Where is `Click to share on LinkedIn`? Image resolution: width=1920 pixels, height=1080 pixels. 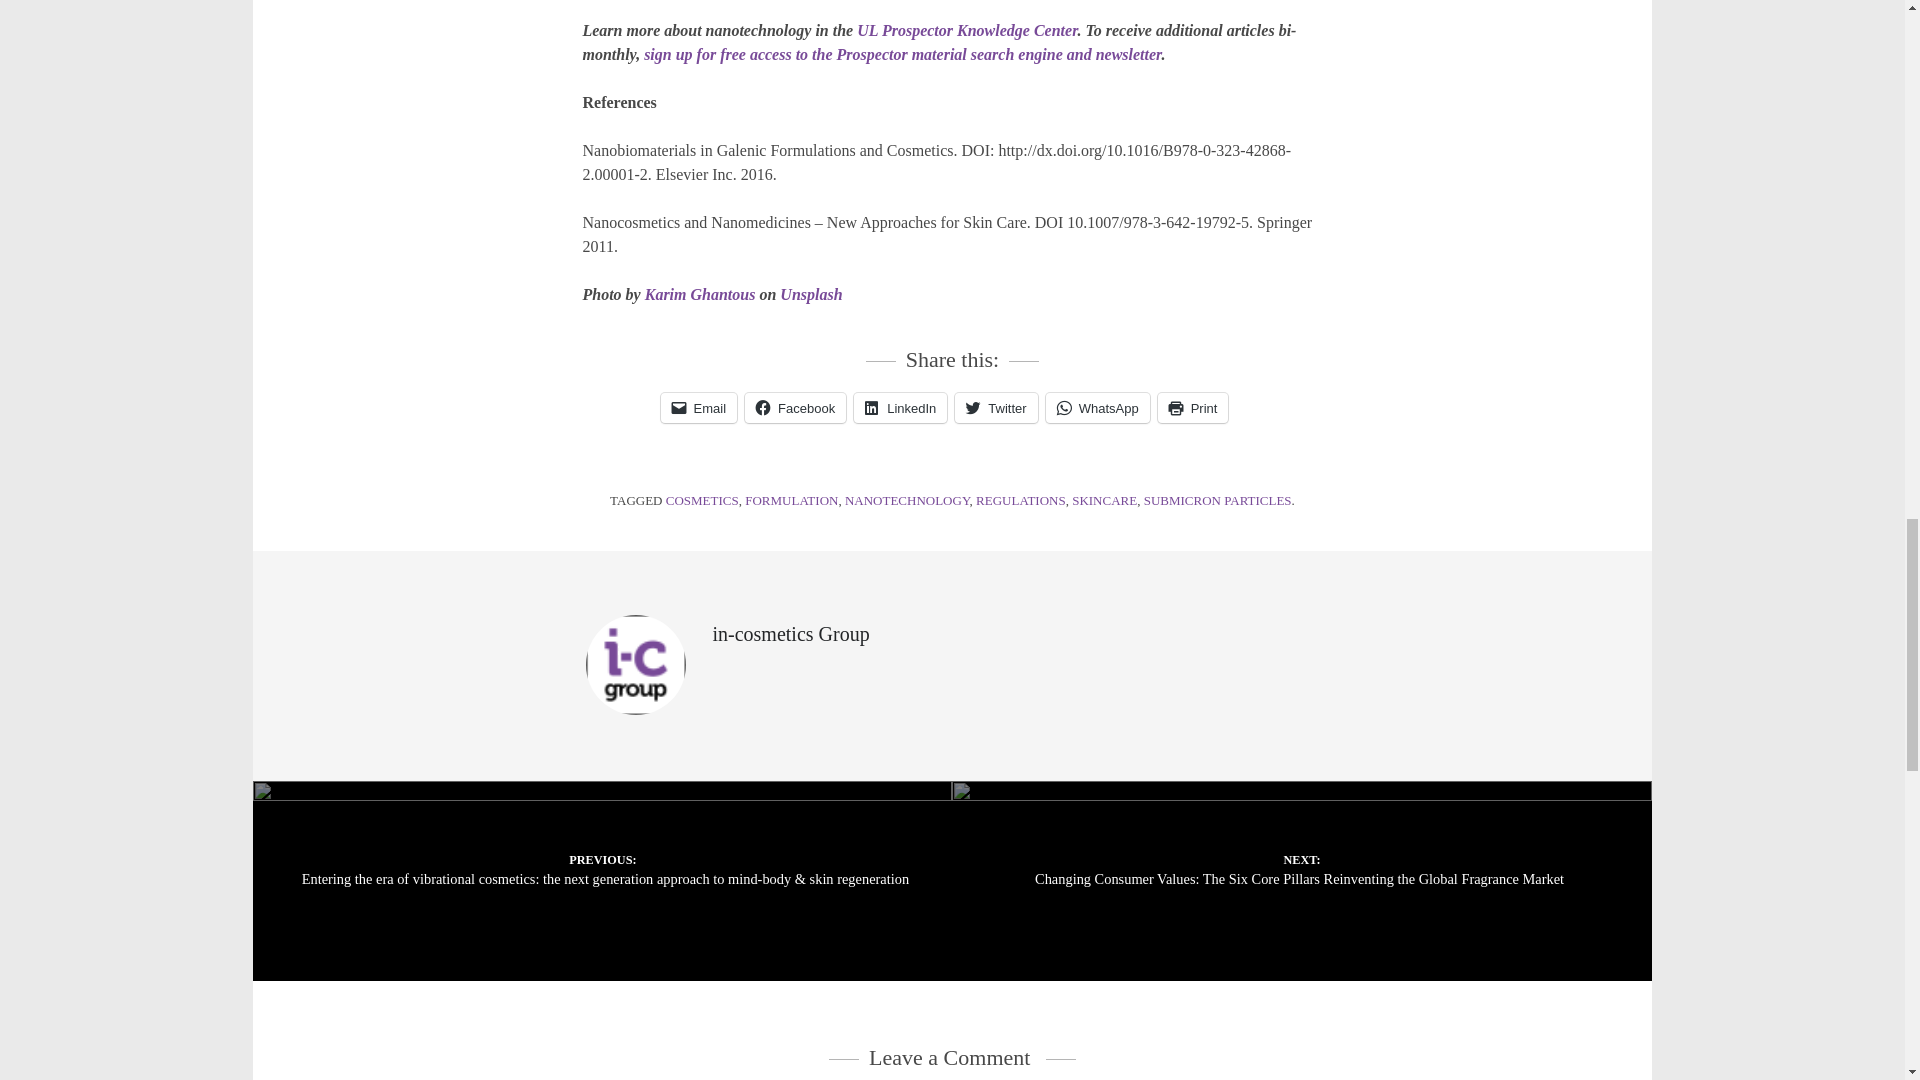 Click to share on LinkedIn is located at coordinates (900, 408).